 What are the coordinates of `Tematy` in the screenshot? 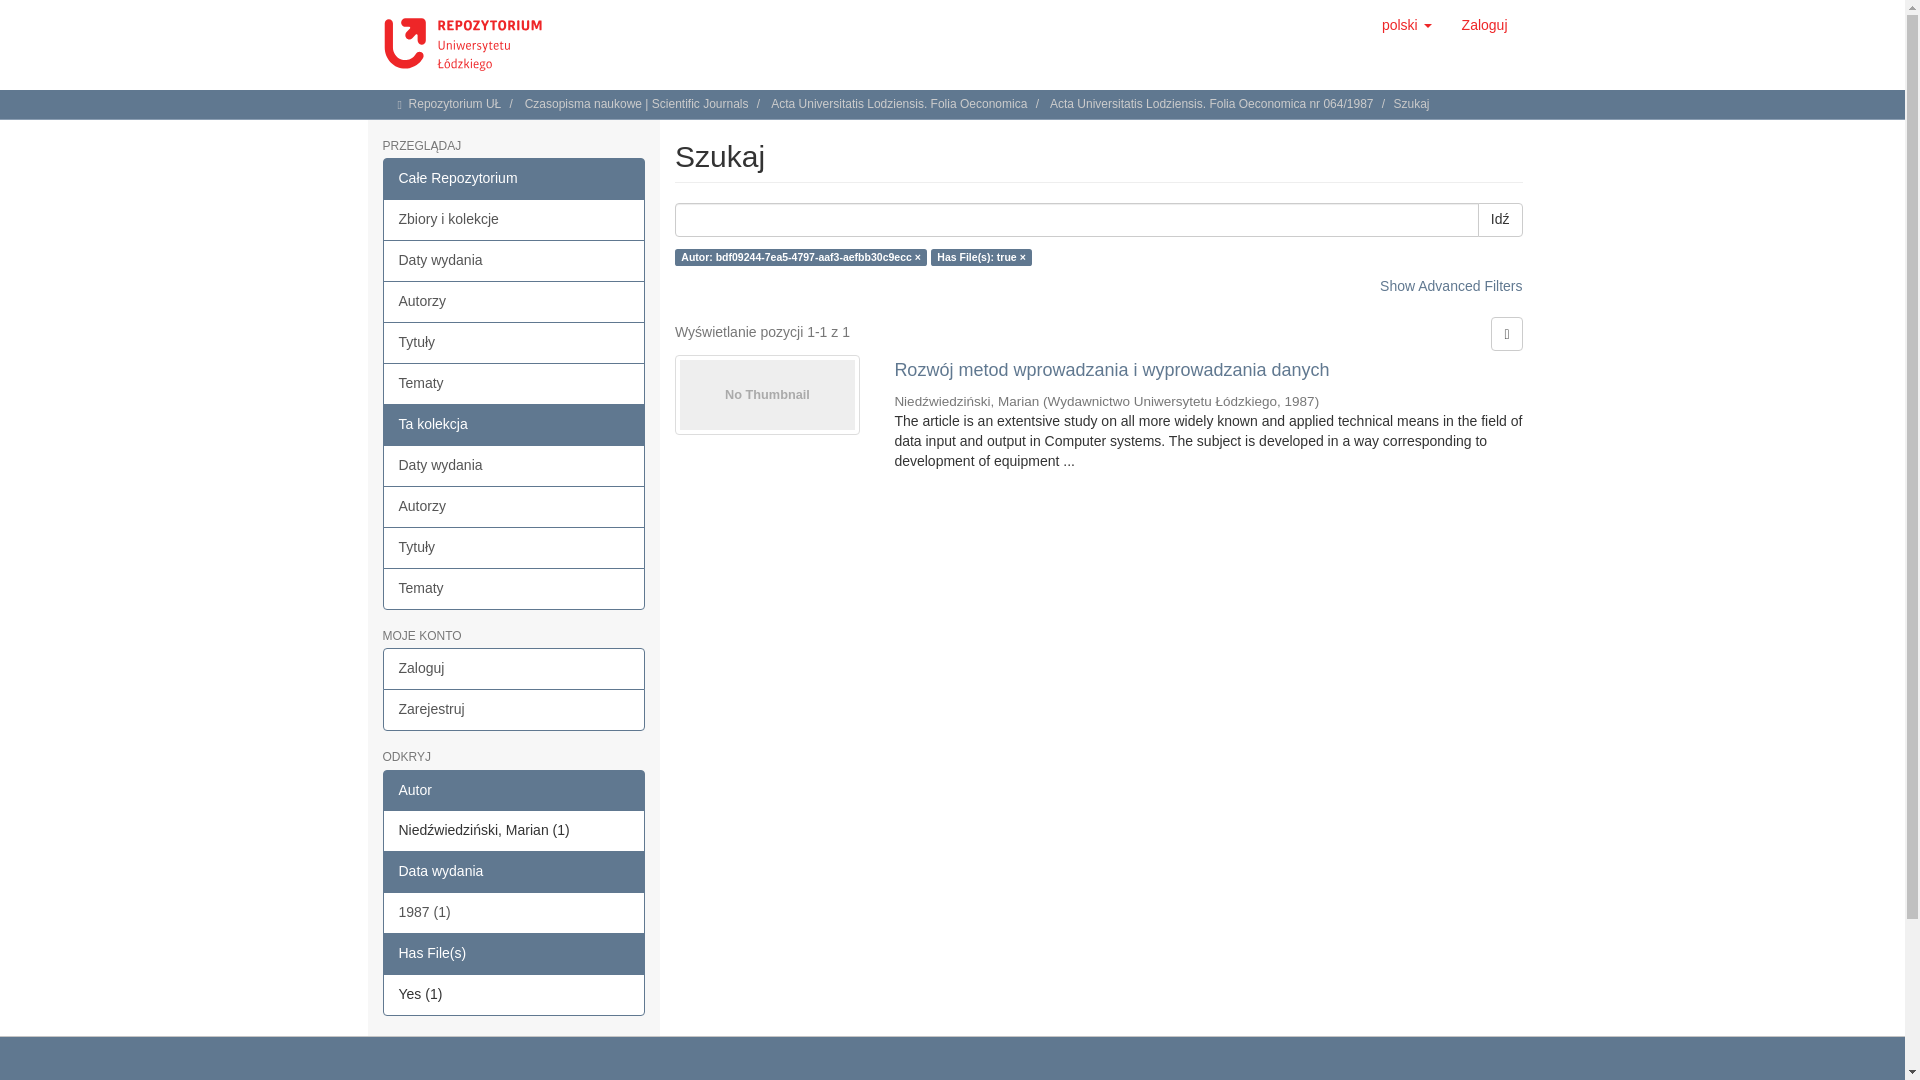 It's located at (514, 384).